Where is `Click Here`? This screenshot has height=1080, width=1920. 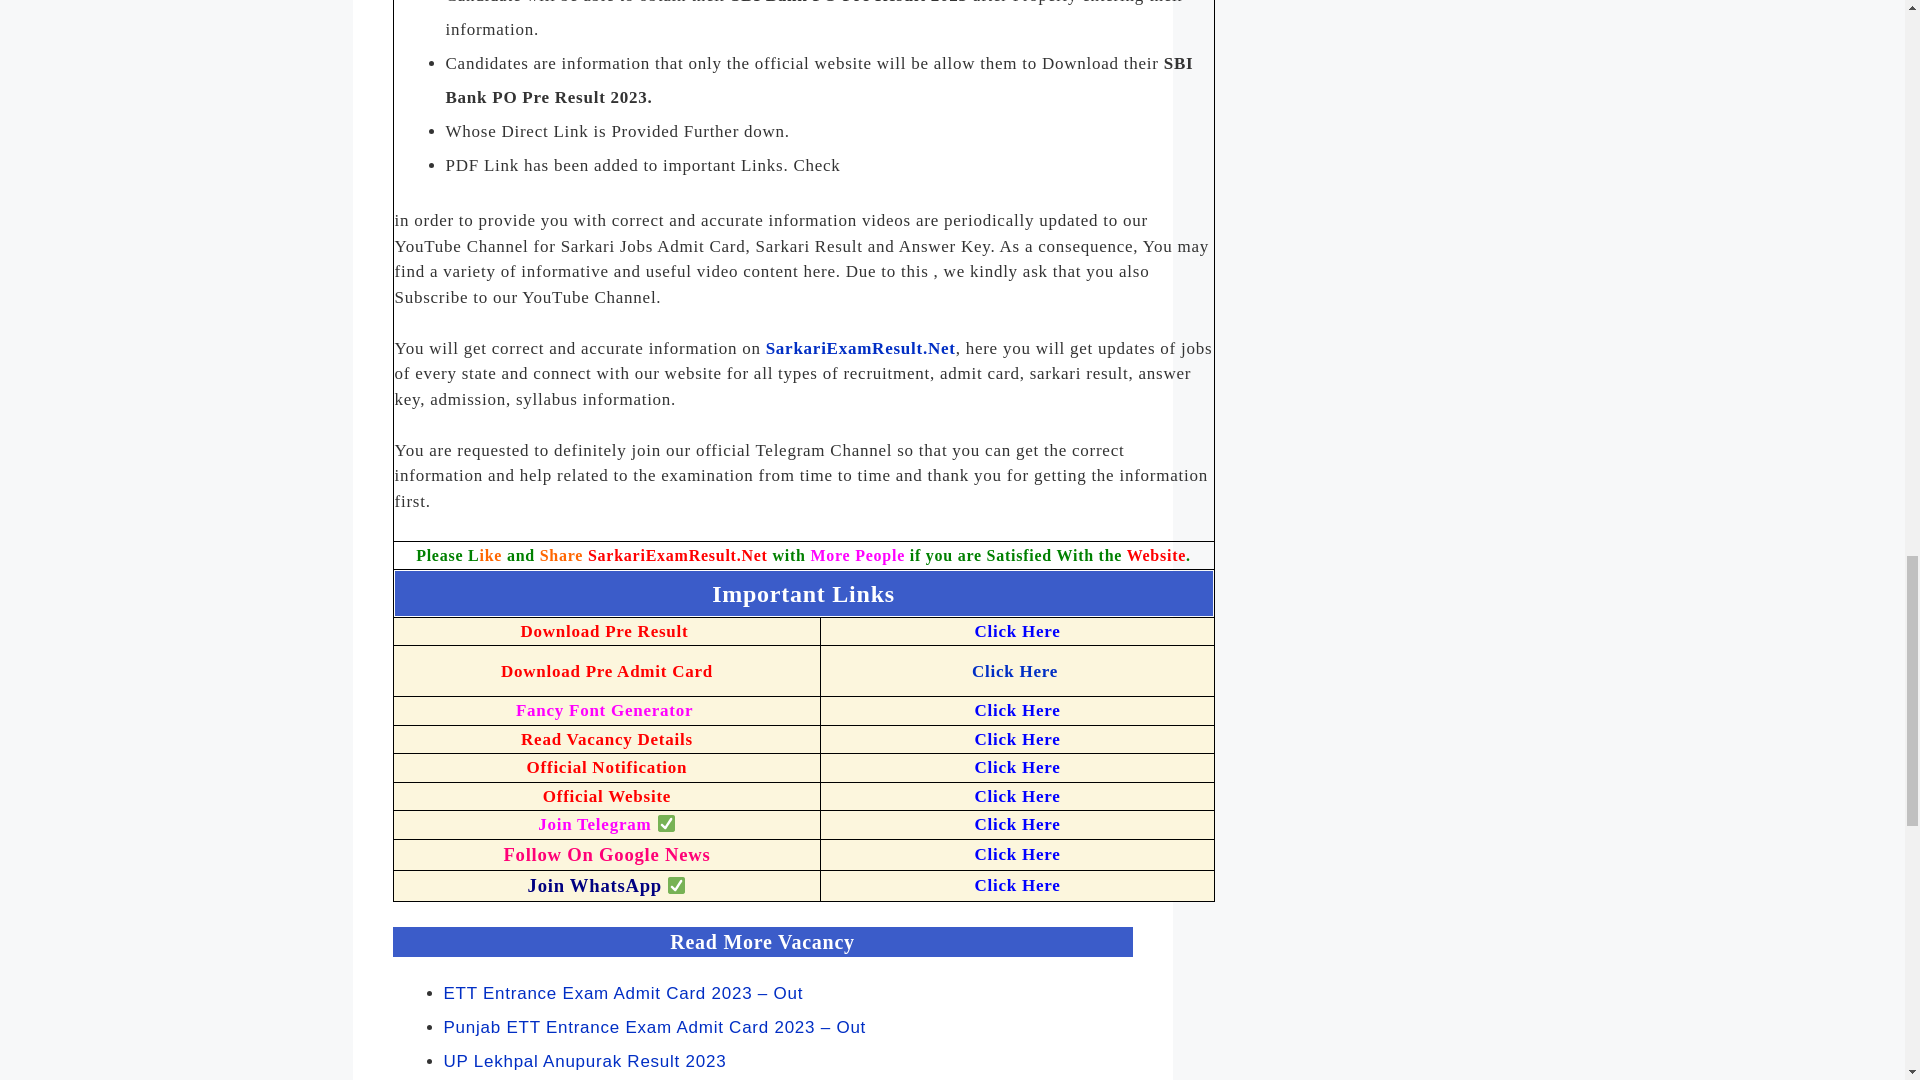 Click Here is located at coordinates (1016, 632).